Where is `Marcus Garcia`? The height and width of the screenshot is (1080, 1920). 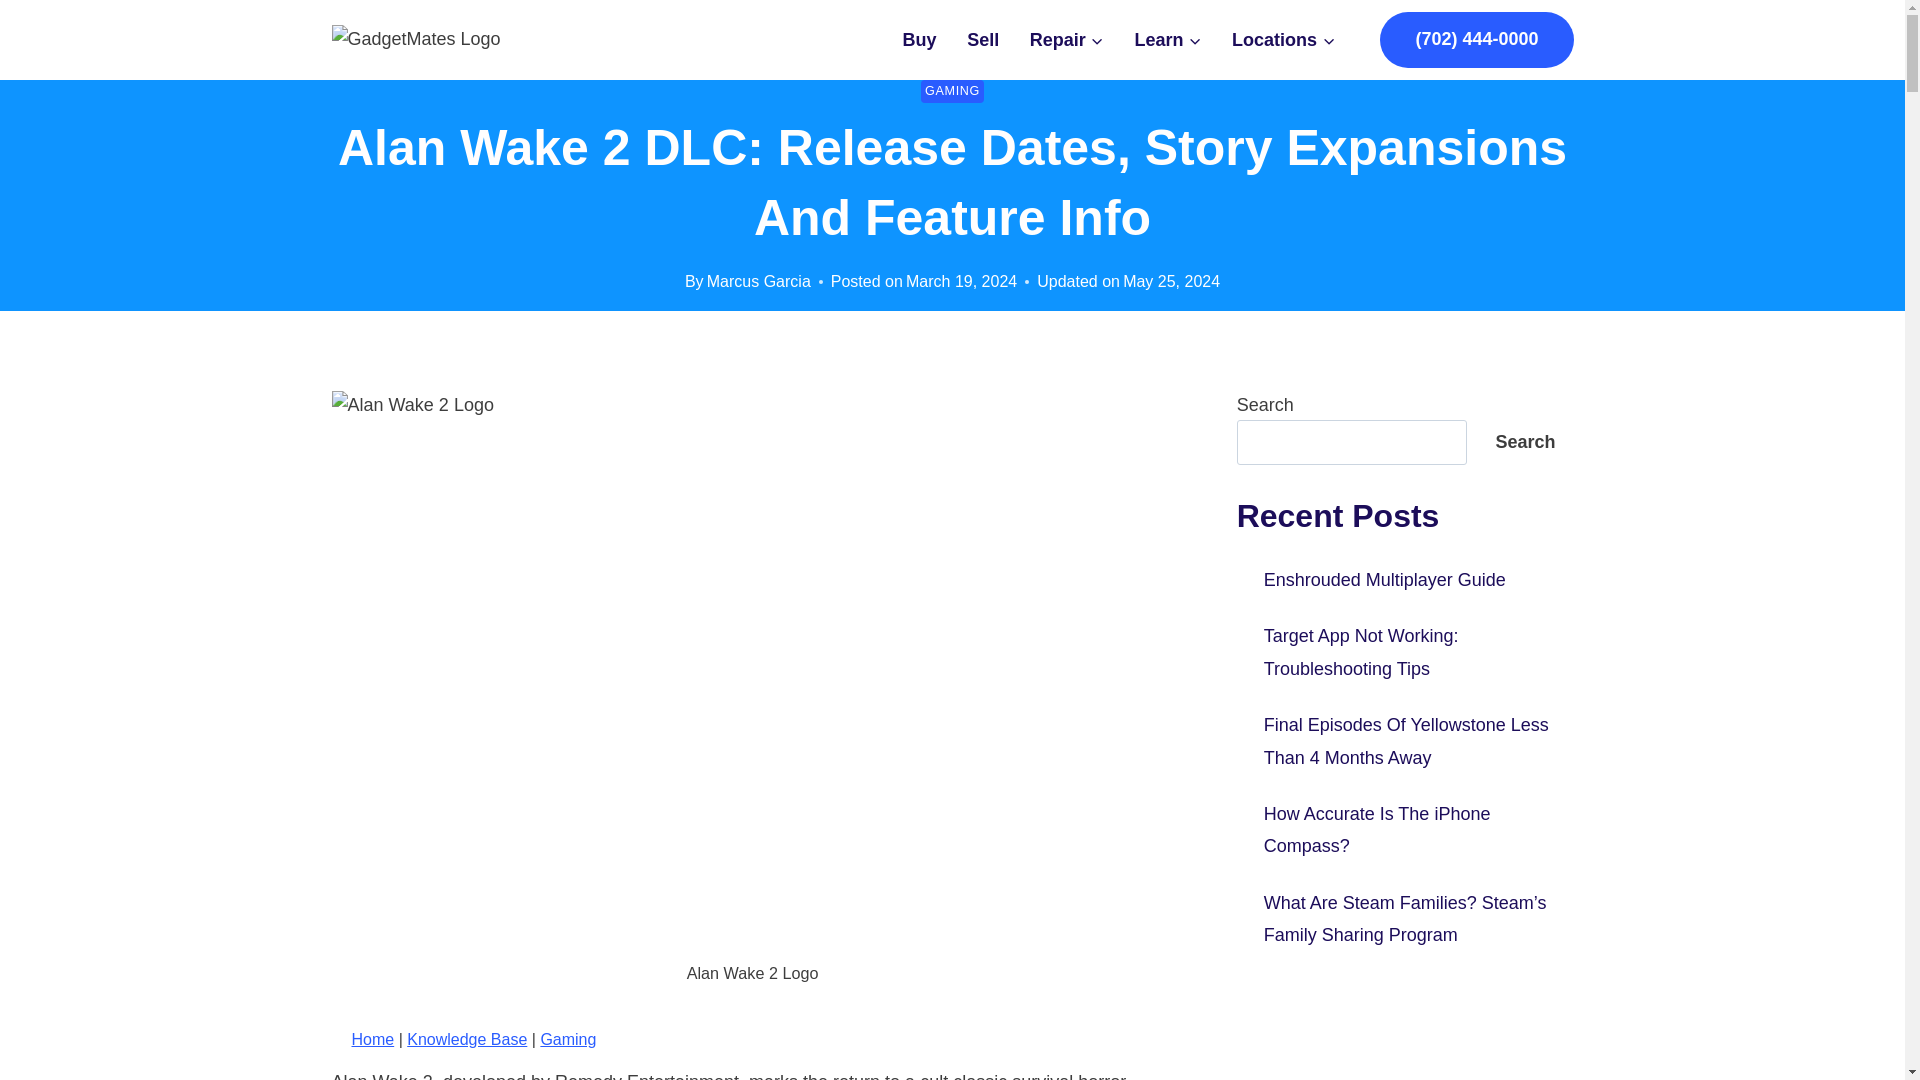
Marcus Garcia is located at coordinates (758, 282).